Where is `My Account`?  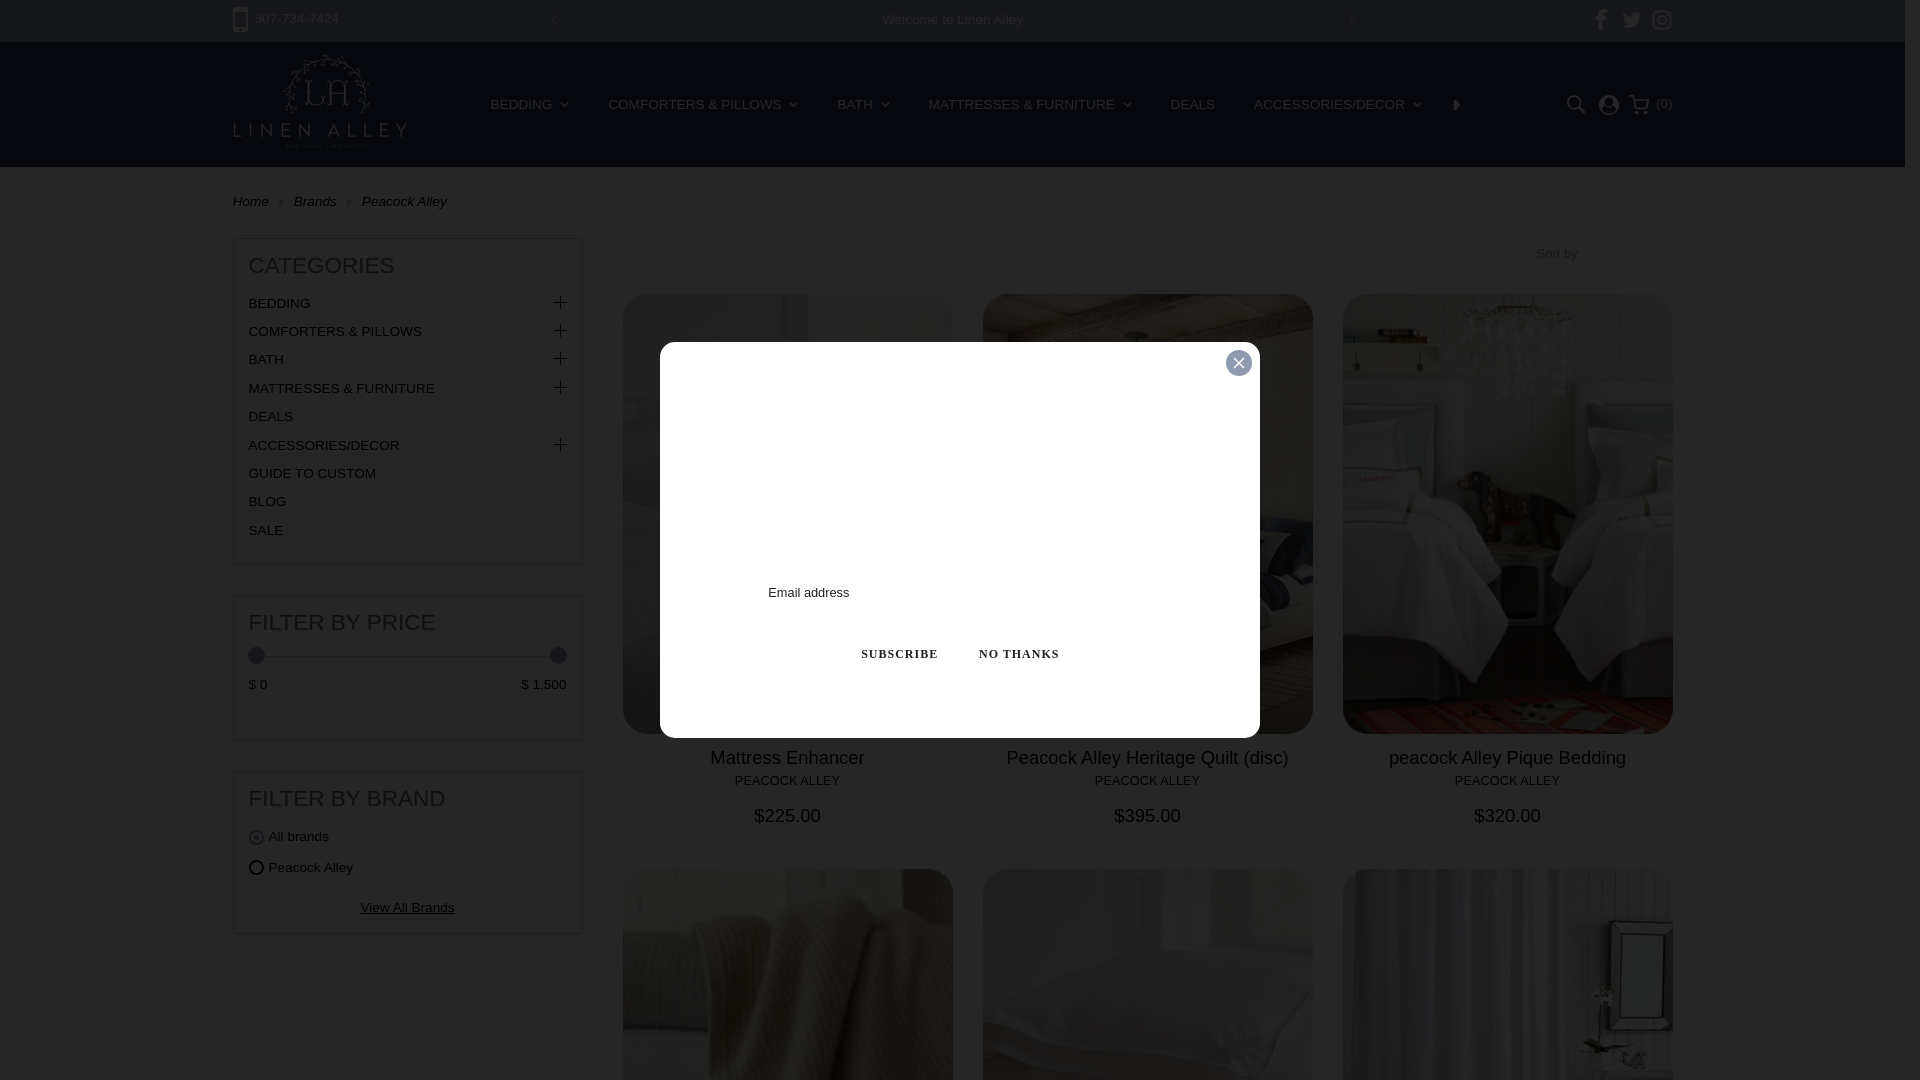 My Account is located at coordinates (1608, 104).